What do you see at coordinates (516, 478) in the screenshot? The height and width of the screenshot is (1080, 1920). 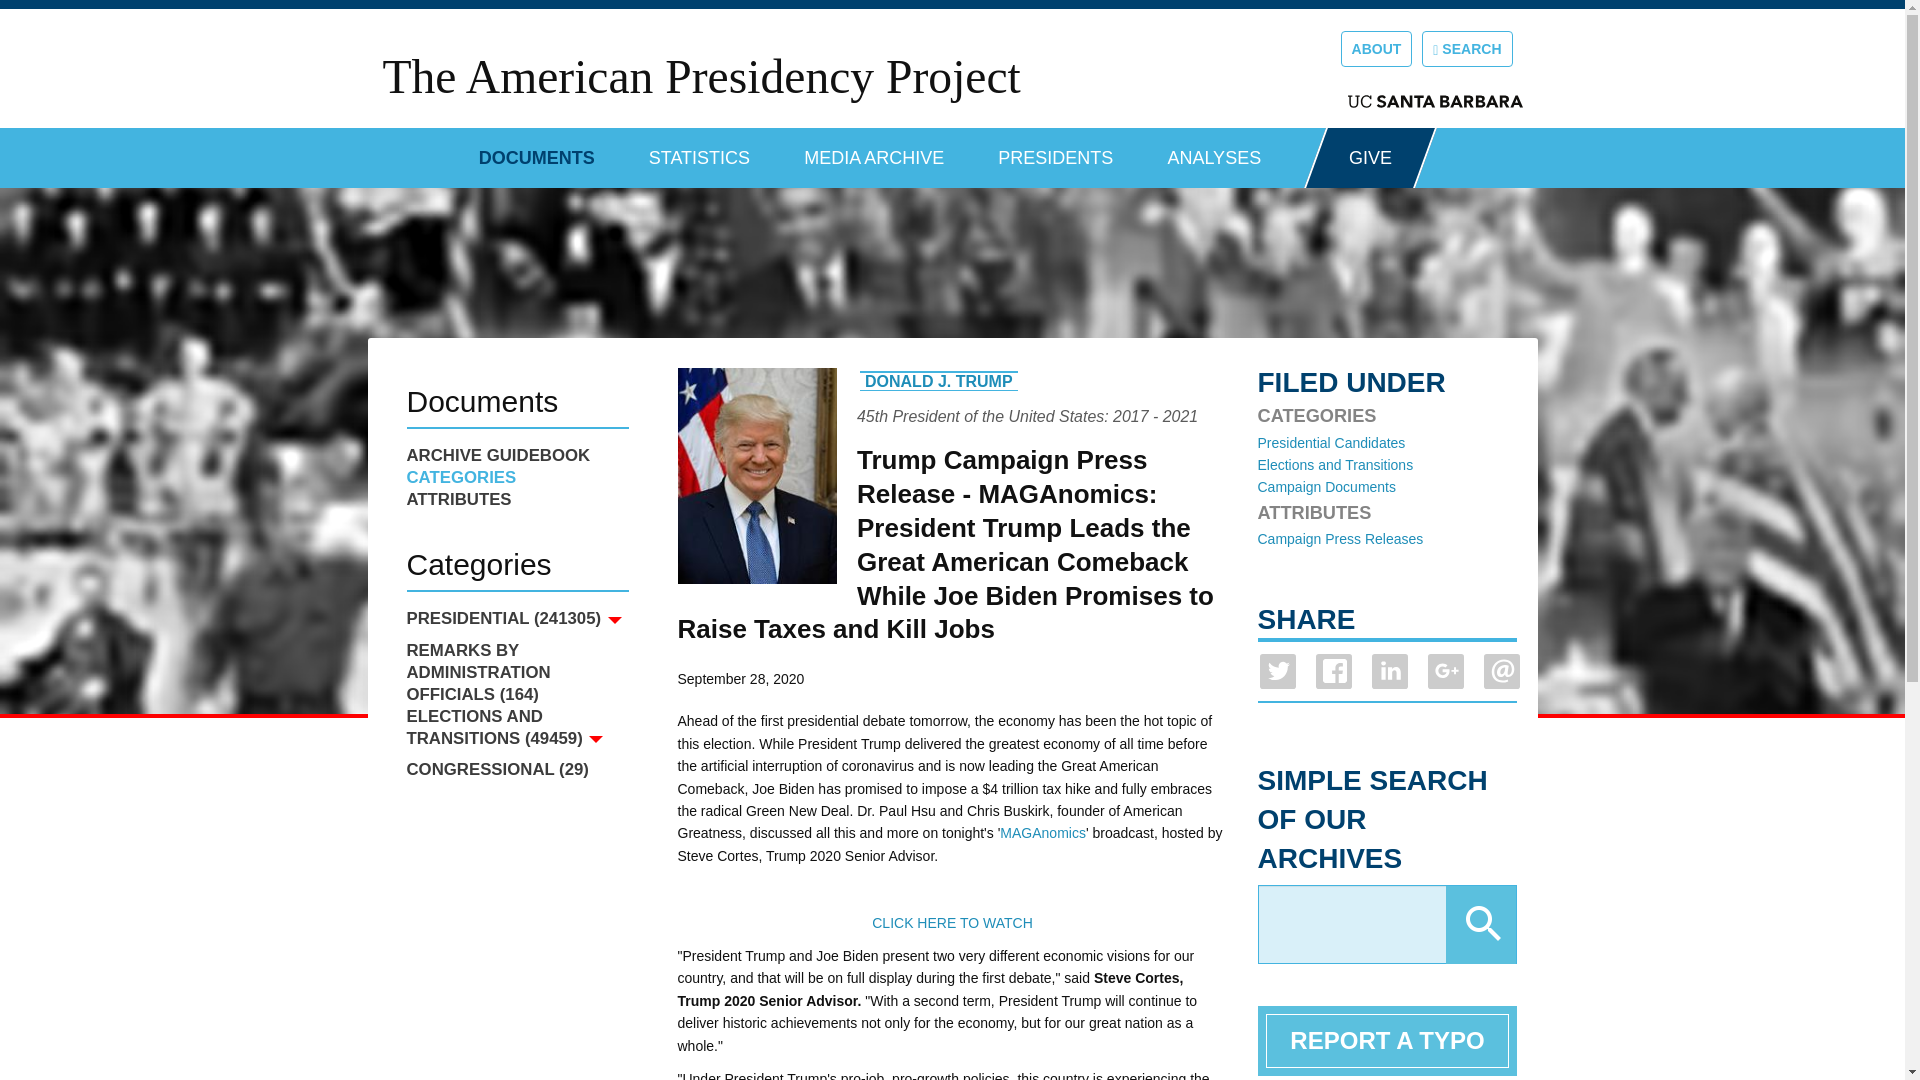 I see `CATEGORIES` at bounding box center [516, 478].